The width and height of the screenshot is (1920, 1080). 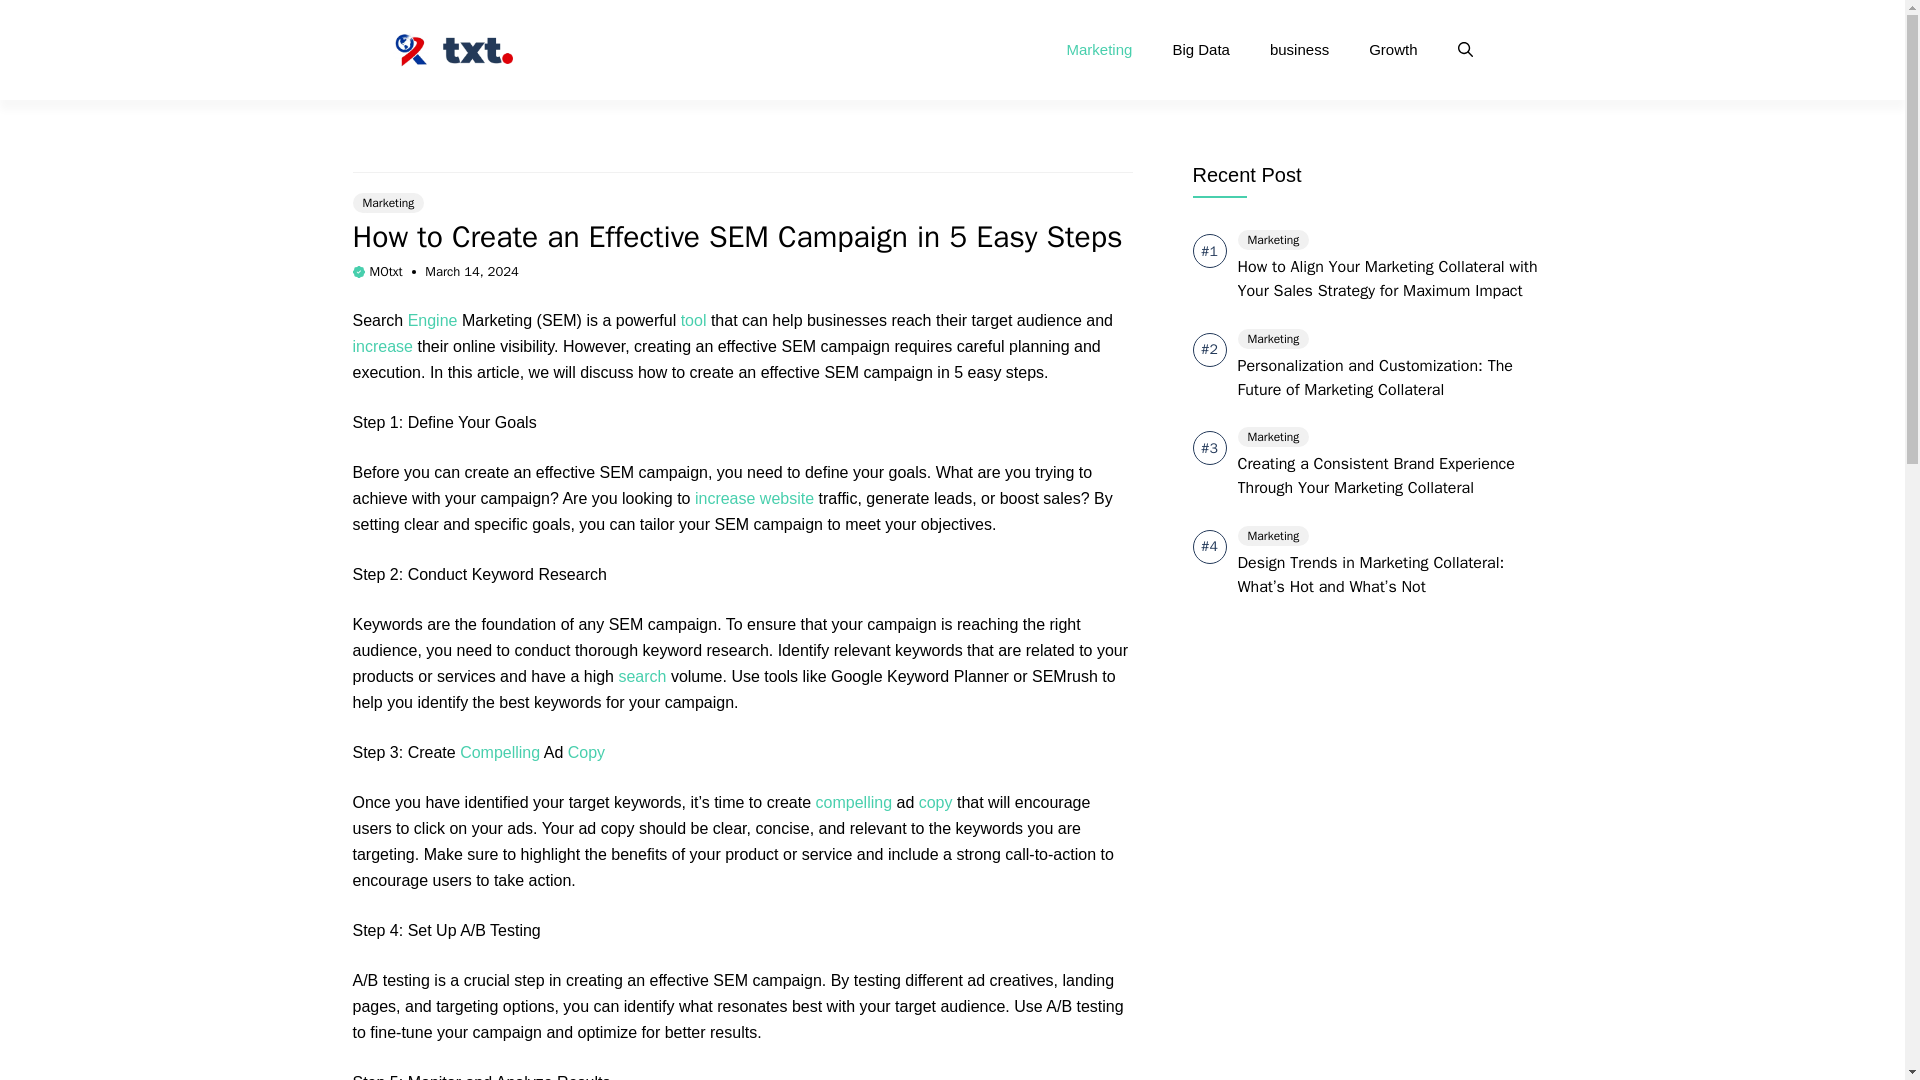 What do you see at coordinates (1392, 50) in the screenshot?
I see `Growth` at bounding box center [1392, 50].